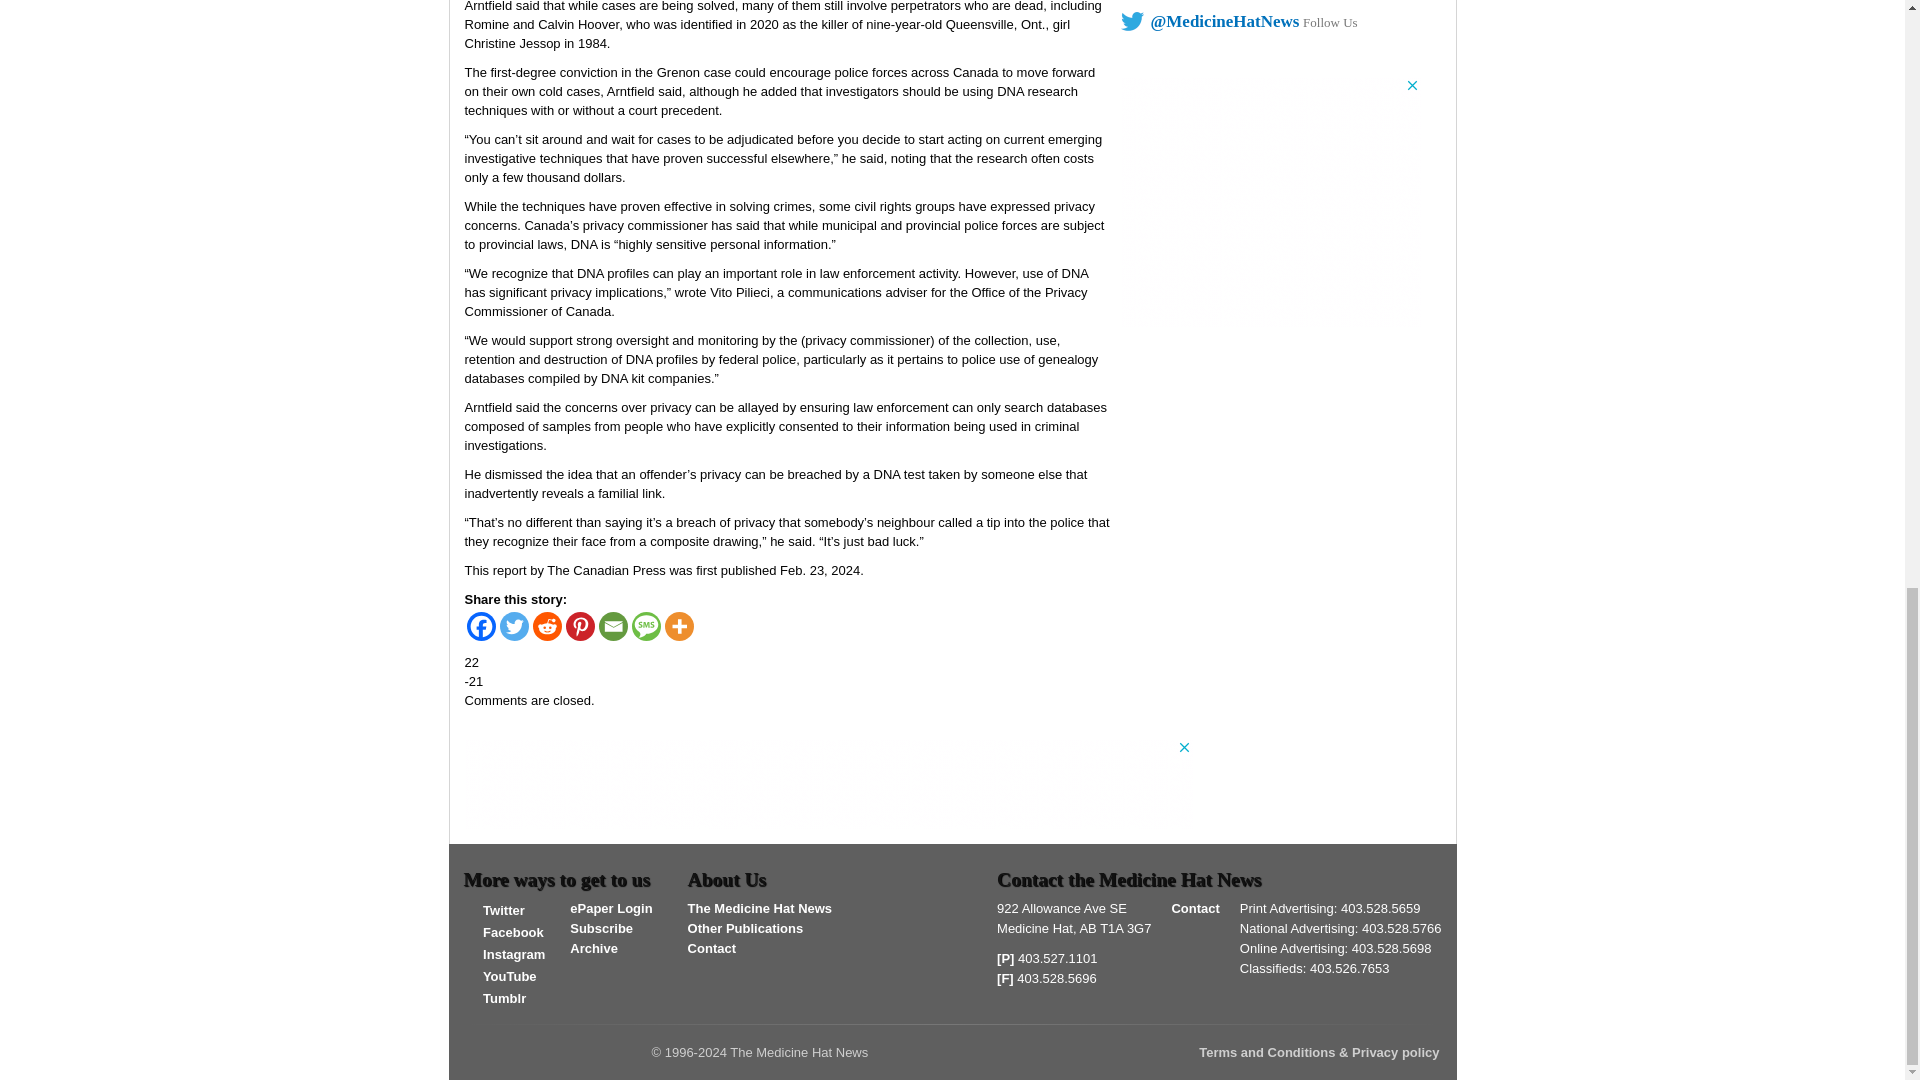 The image size is (1920, 1080). Describe the element at coordinates (546, 626) in the screenshot. I see `Reddit` at that location.